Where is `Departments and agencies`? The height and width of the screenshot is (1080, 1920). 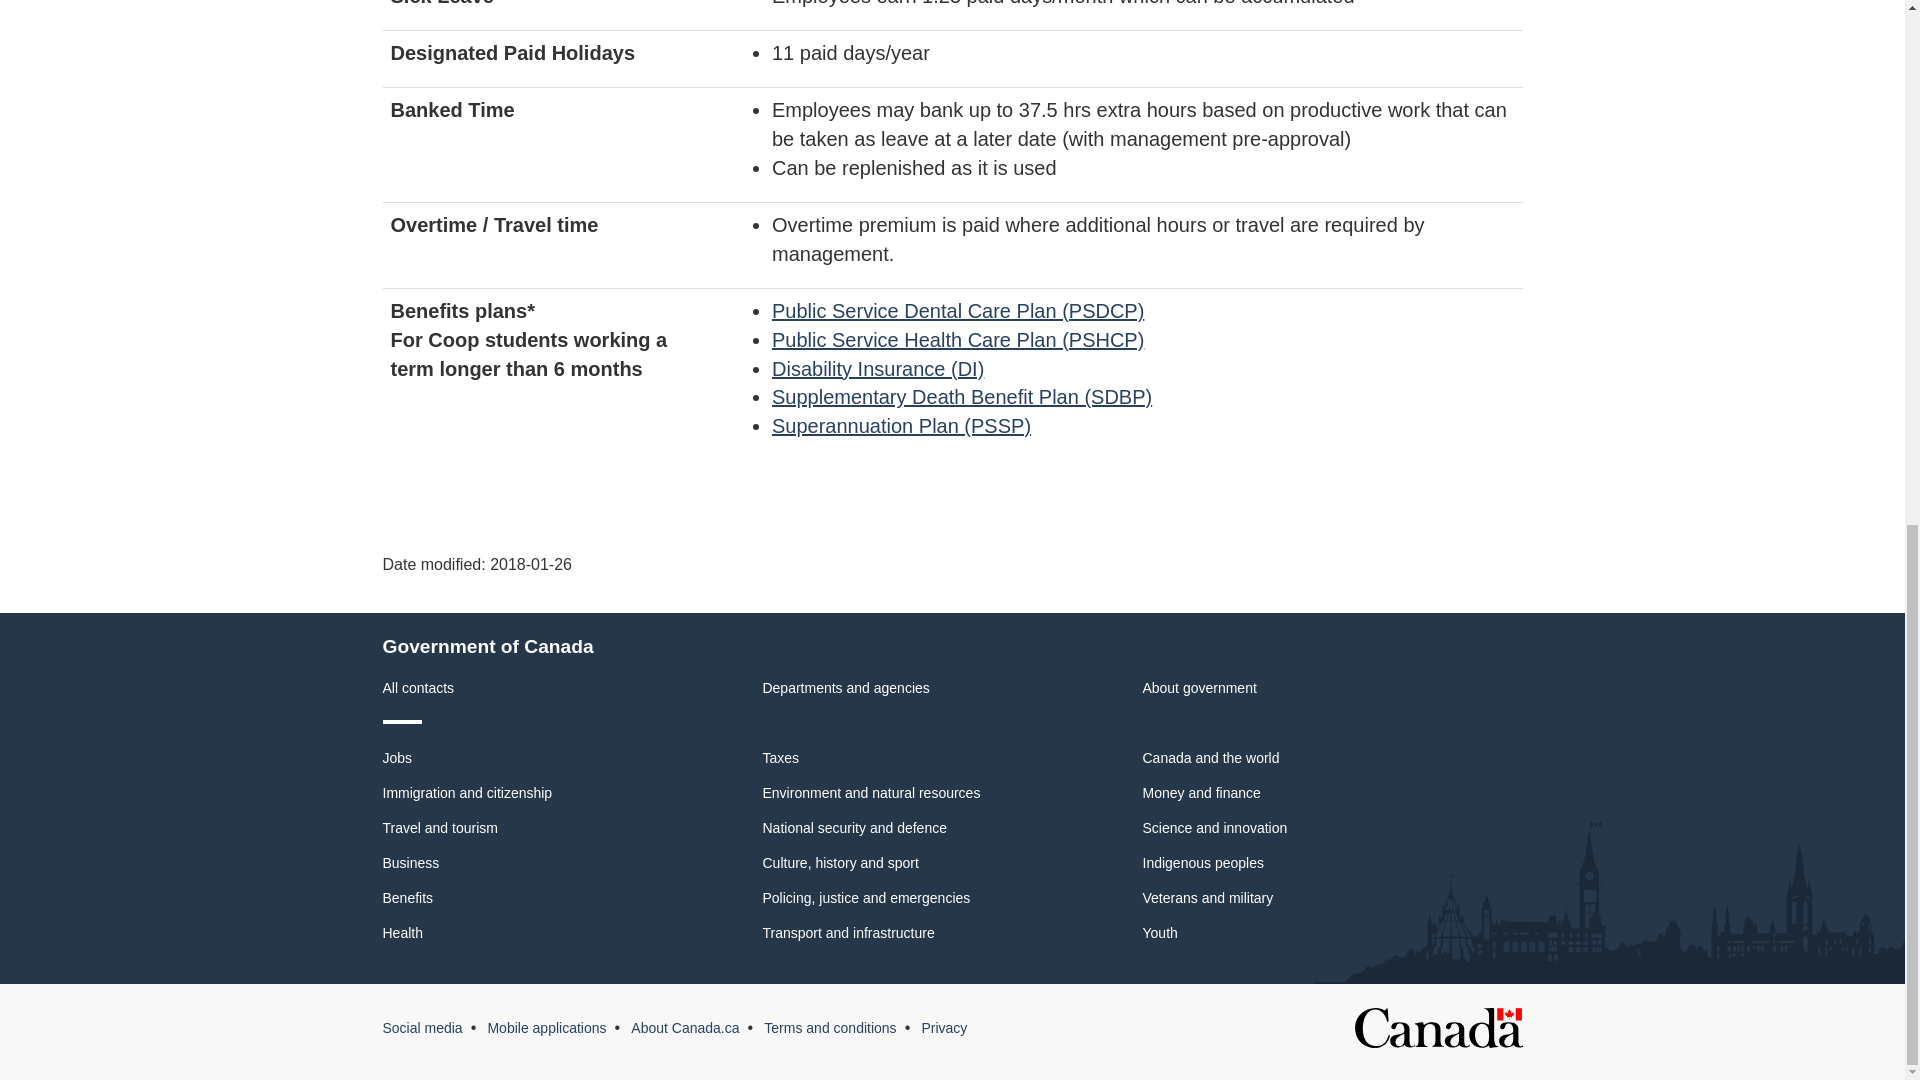 Departments and agencies is located at coordinates (846, 688).